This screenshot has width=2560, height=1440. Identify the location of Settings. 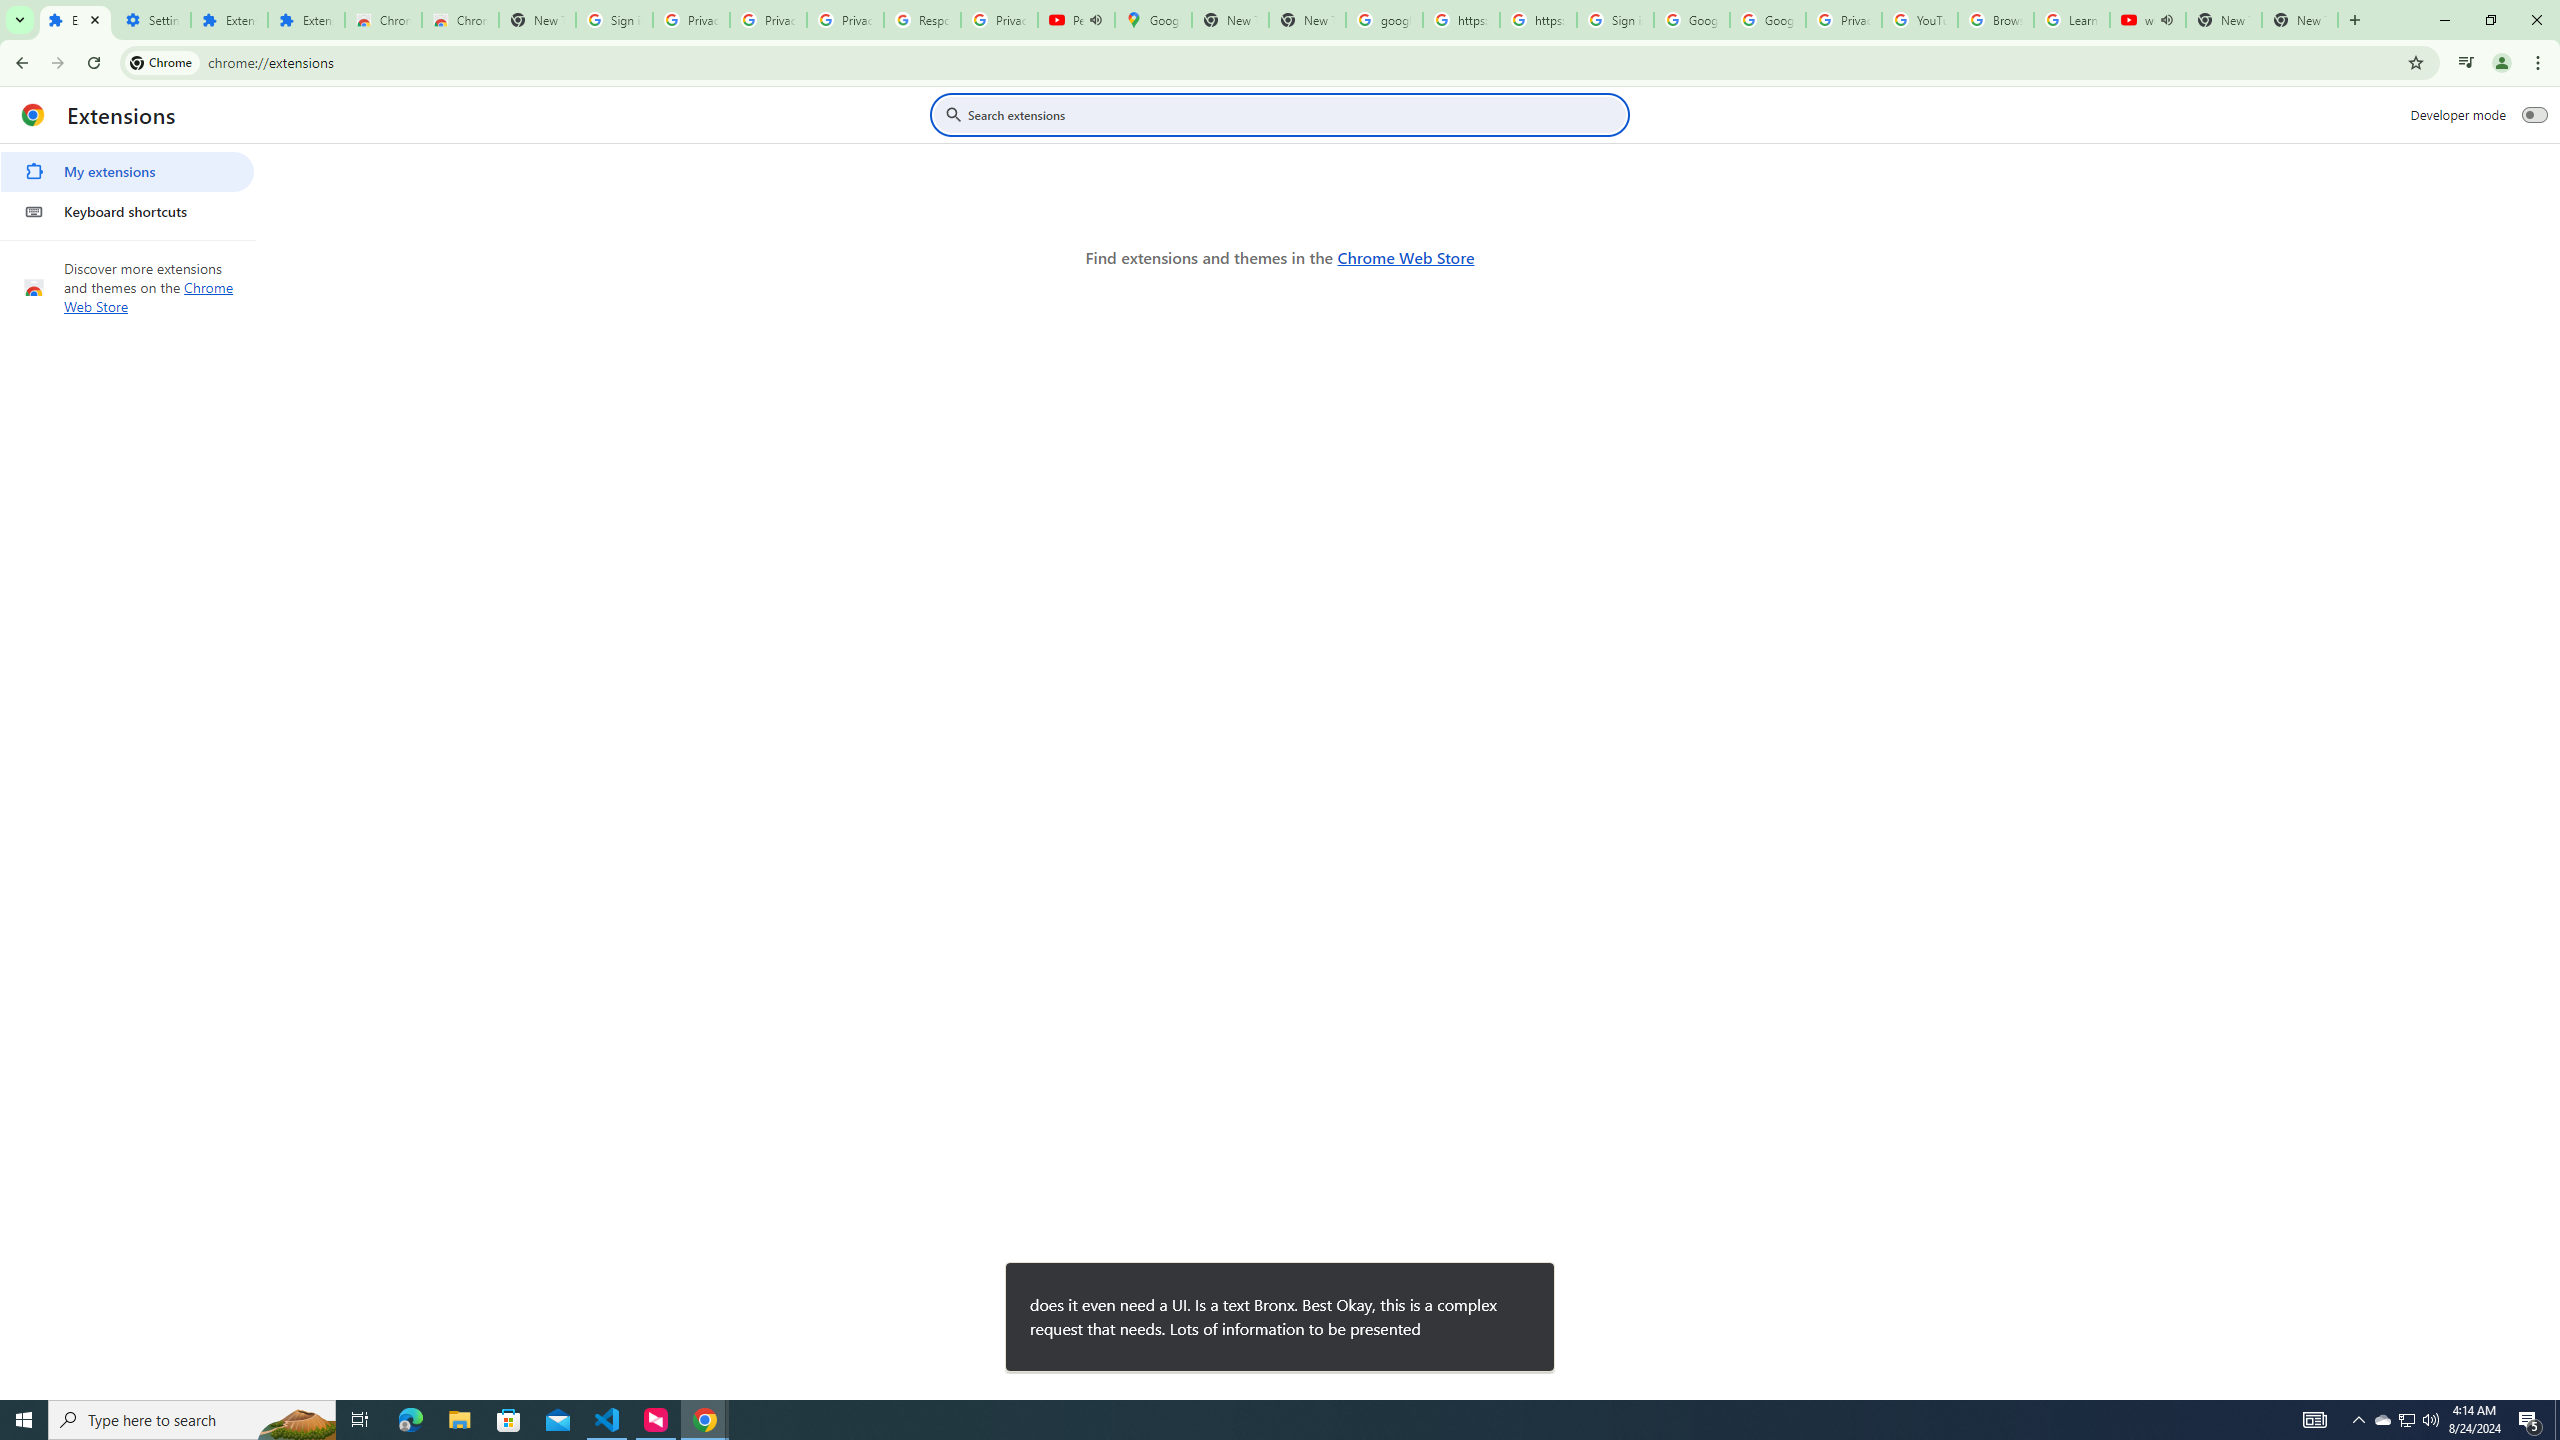
(152, 20).